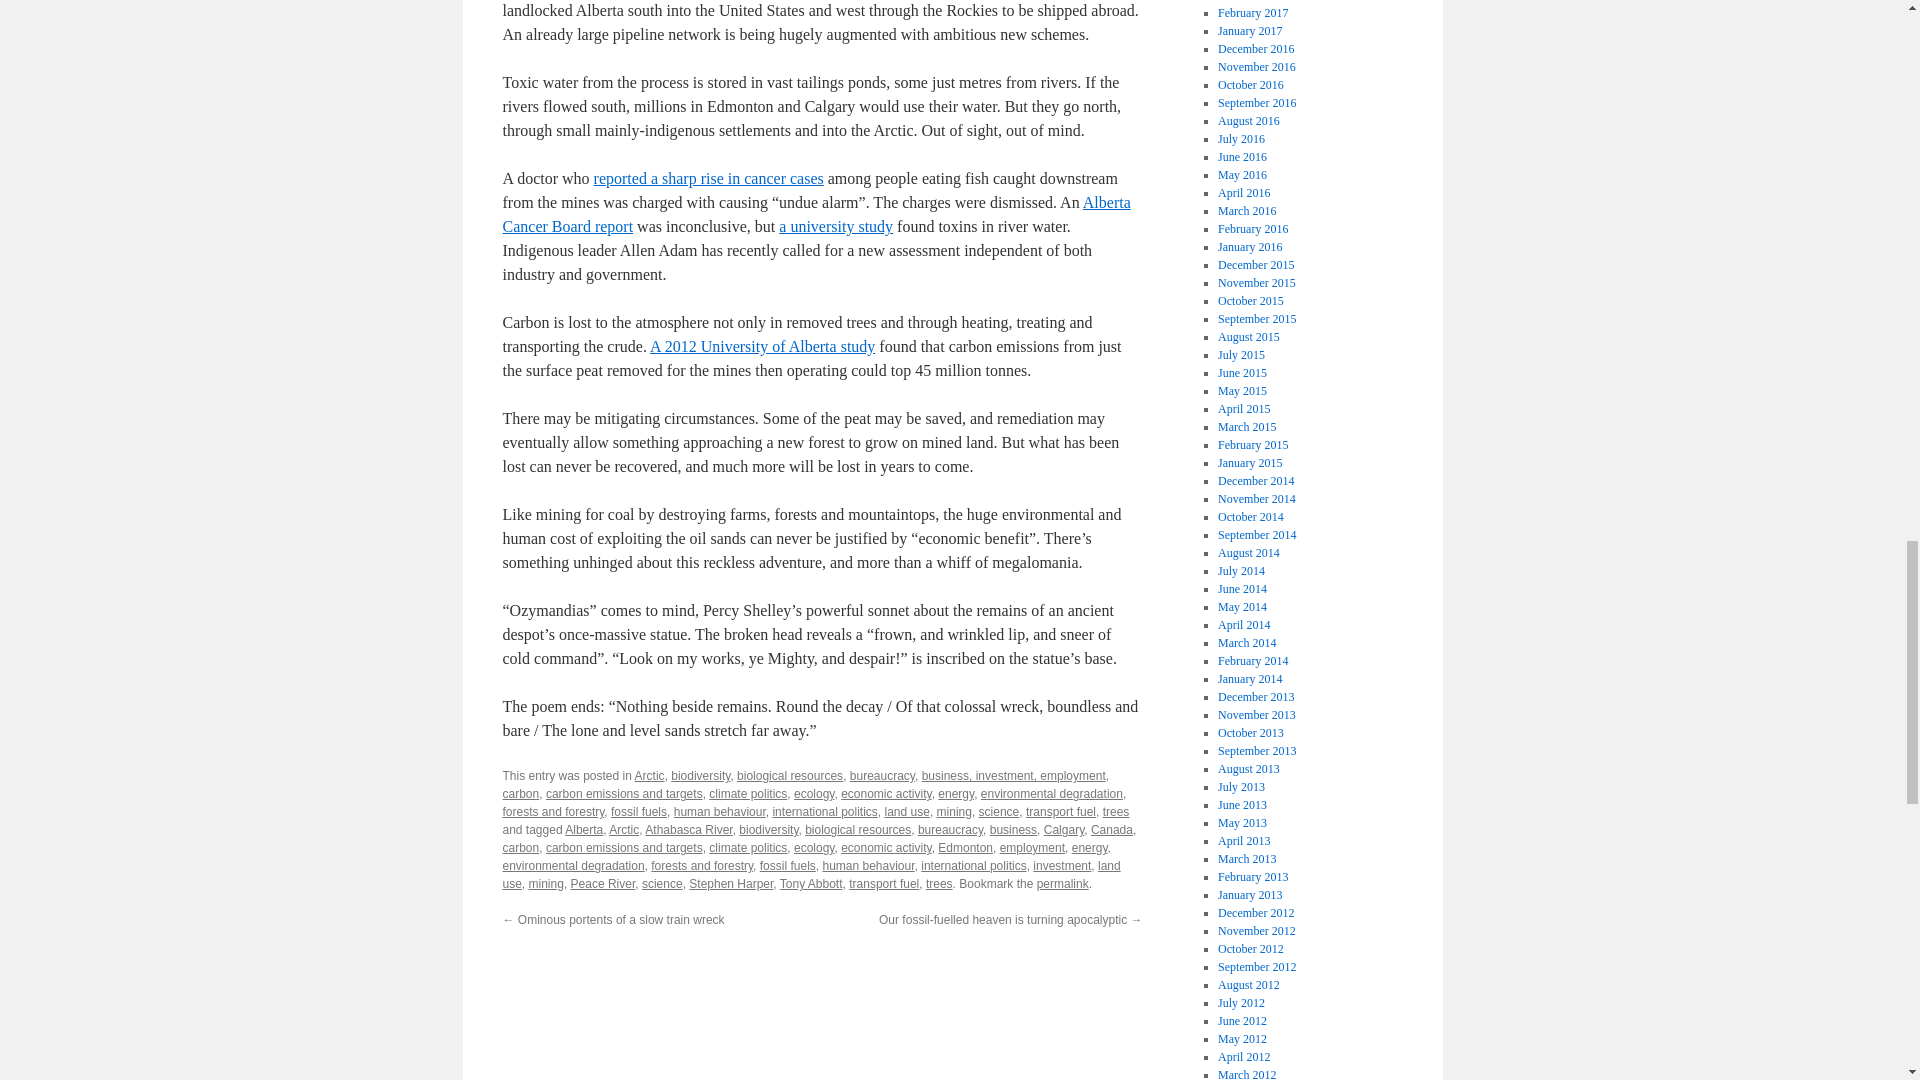  What do you see at coordinates (954, 811) in the screenshot?
I see `mining` at bounding box center [954, 811].